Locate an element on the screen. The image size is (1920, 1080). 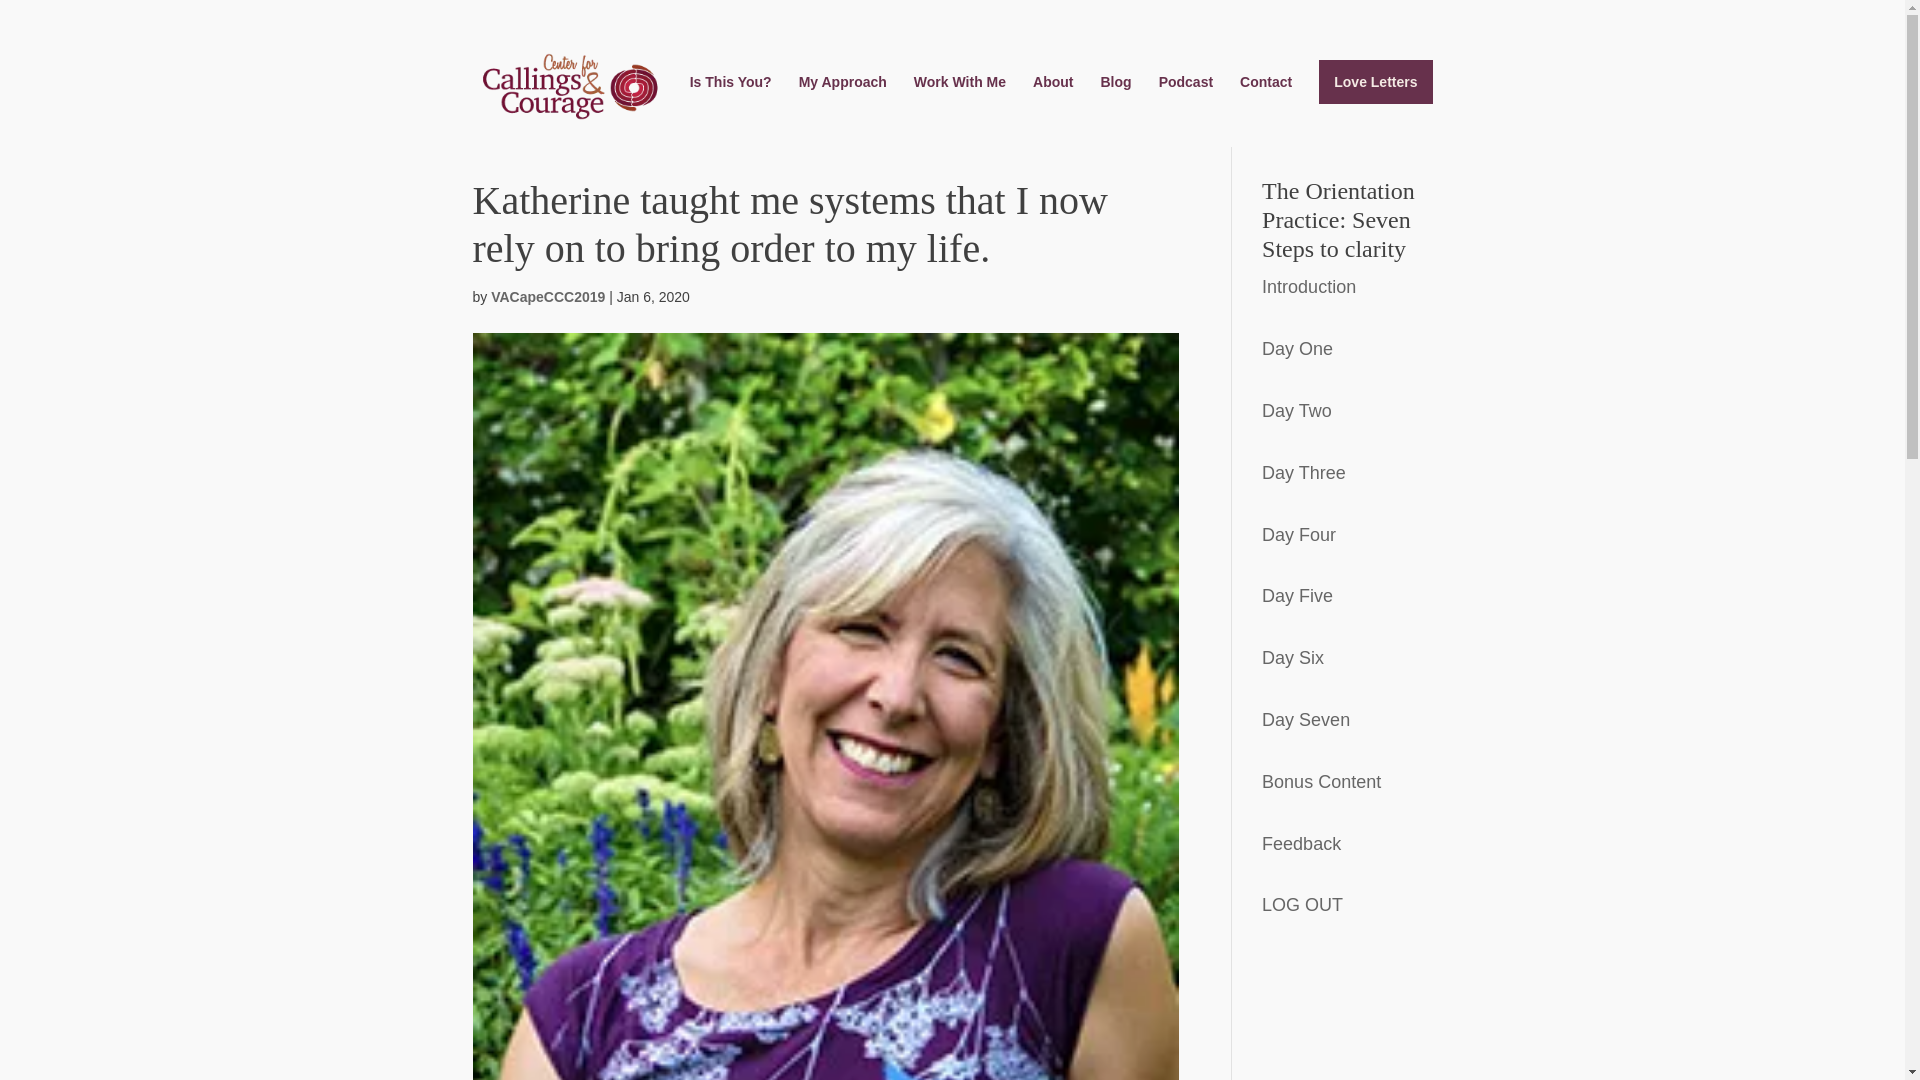
Is This You? is located at coordinates (730, 98).